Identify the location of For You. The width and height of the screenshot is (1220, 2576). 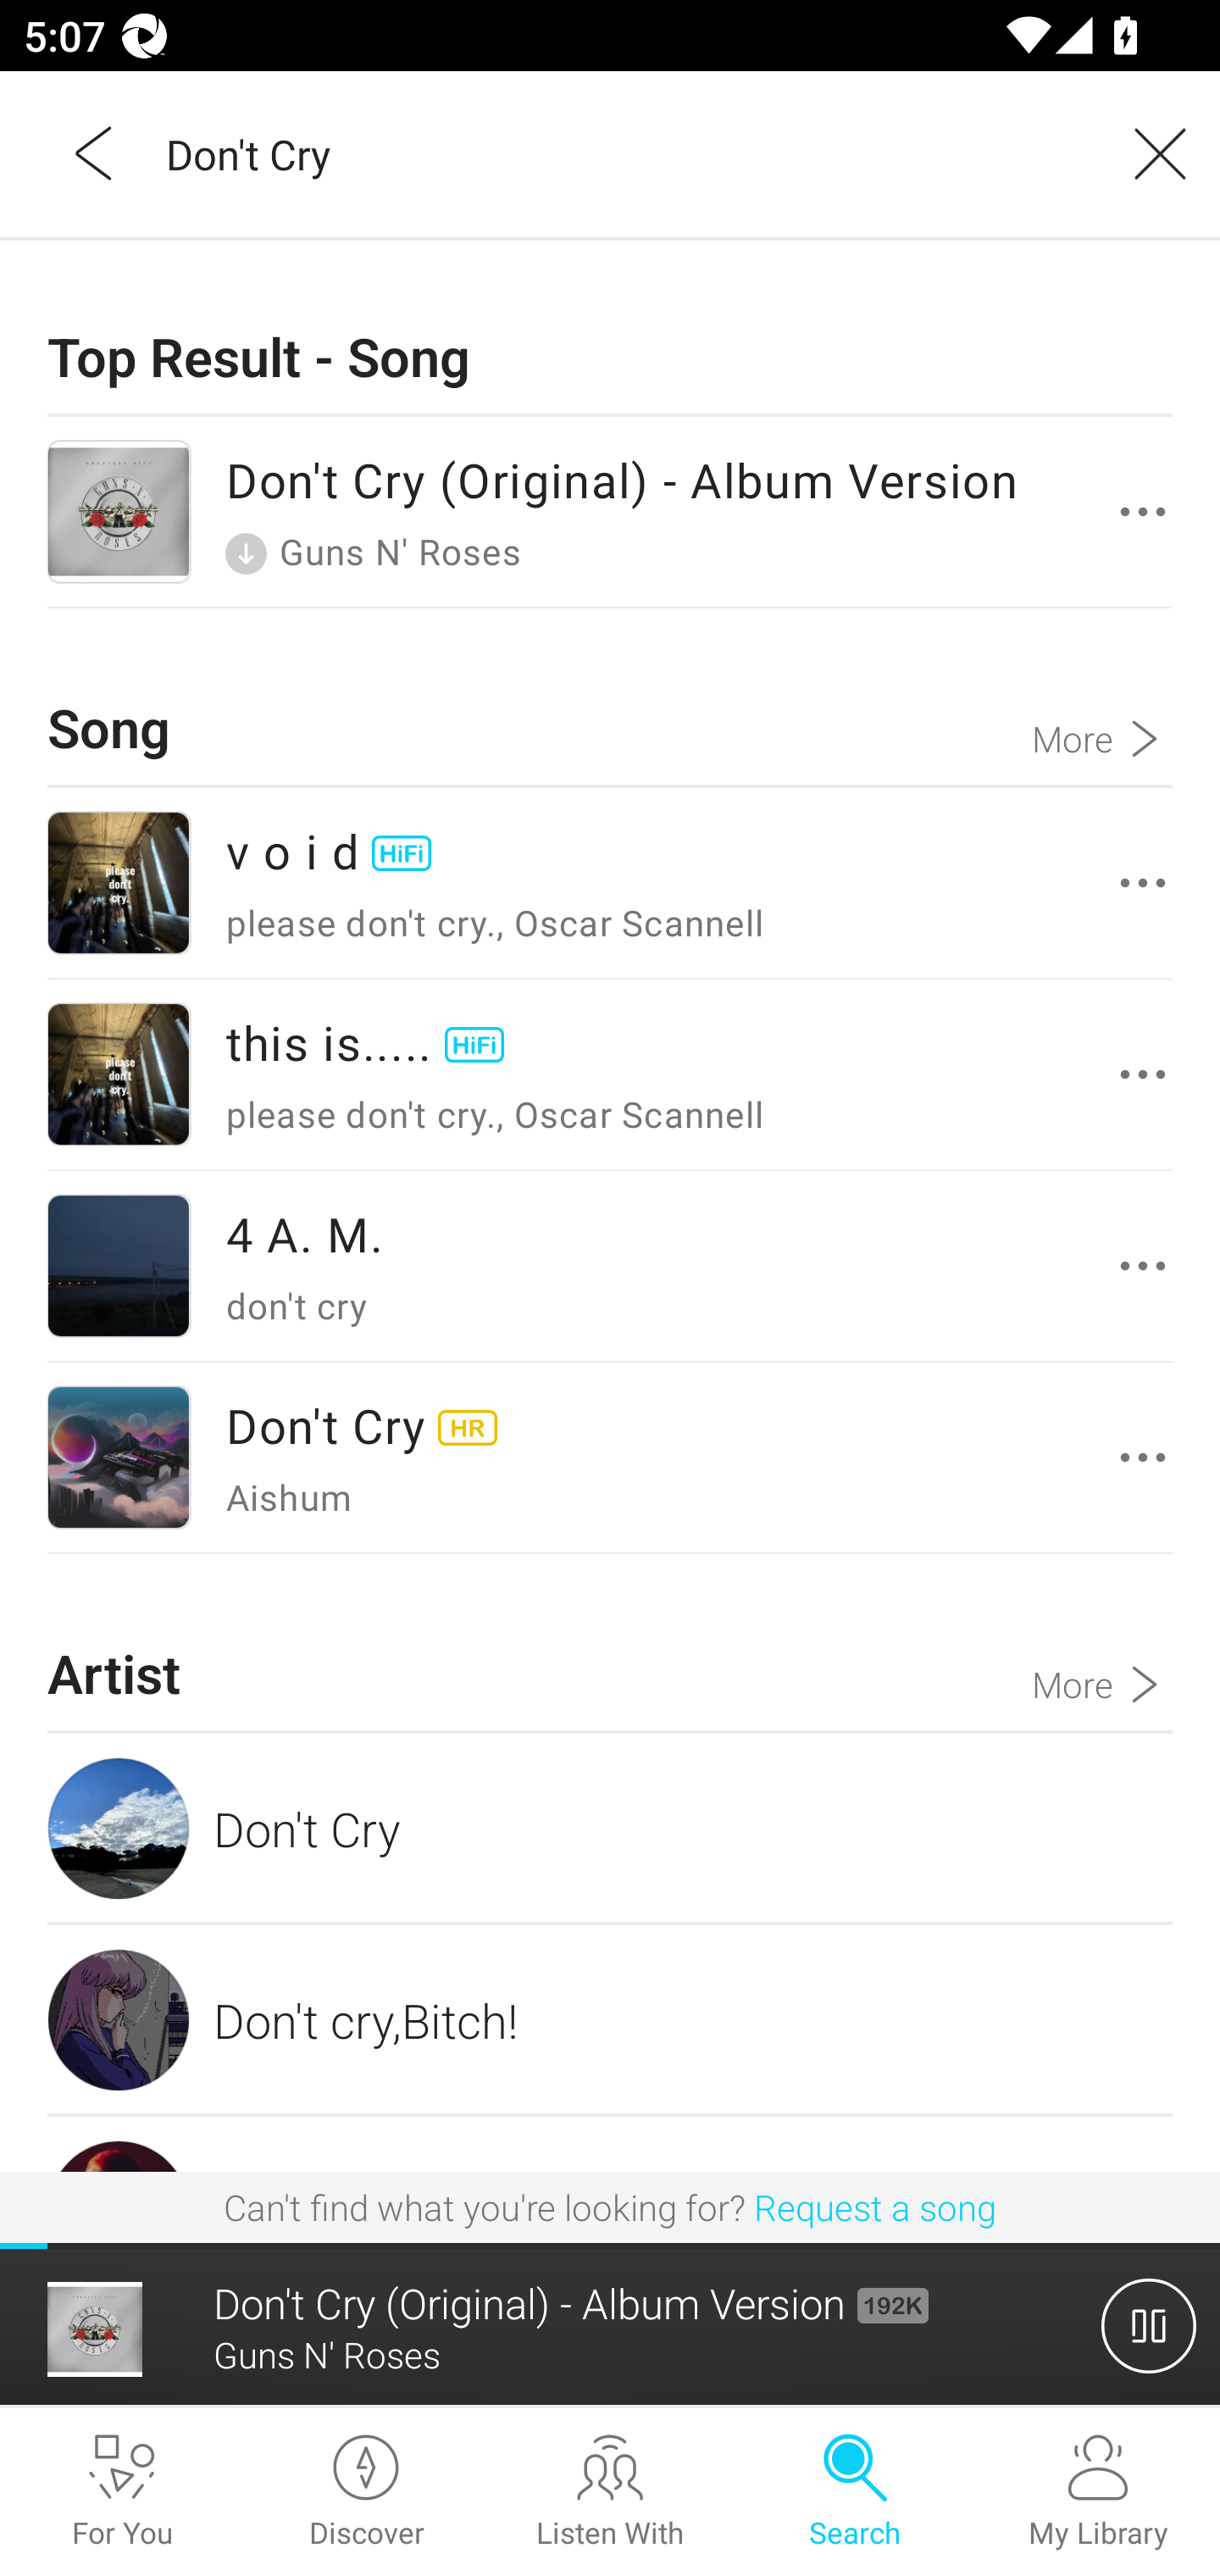
(122, 2492).